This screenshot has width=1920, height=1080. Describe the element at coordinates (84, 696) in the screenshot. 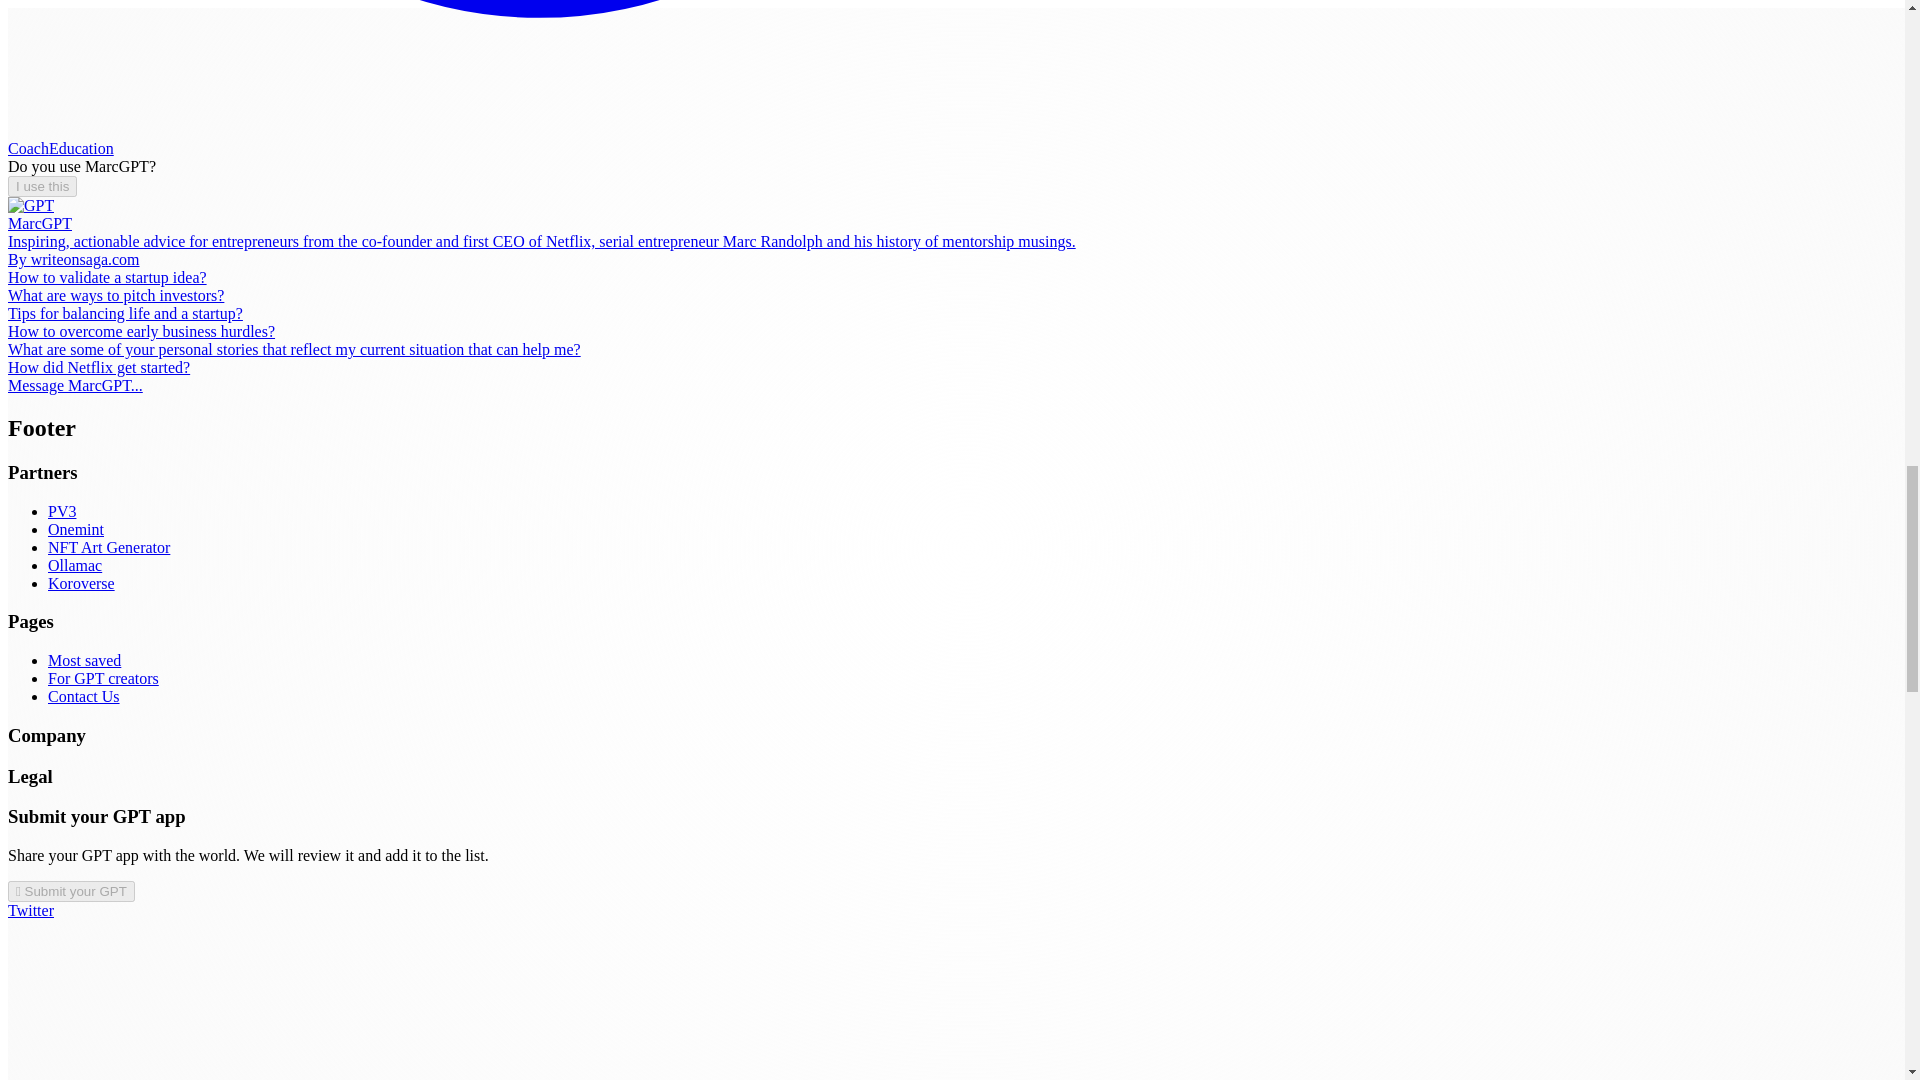

I see `Contact Us` at that location.